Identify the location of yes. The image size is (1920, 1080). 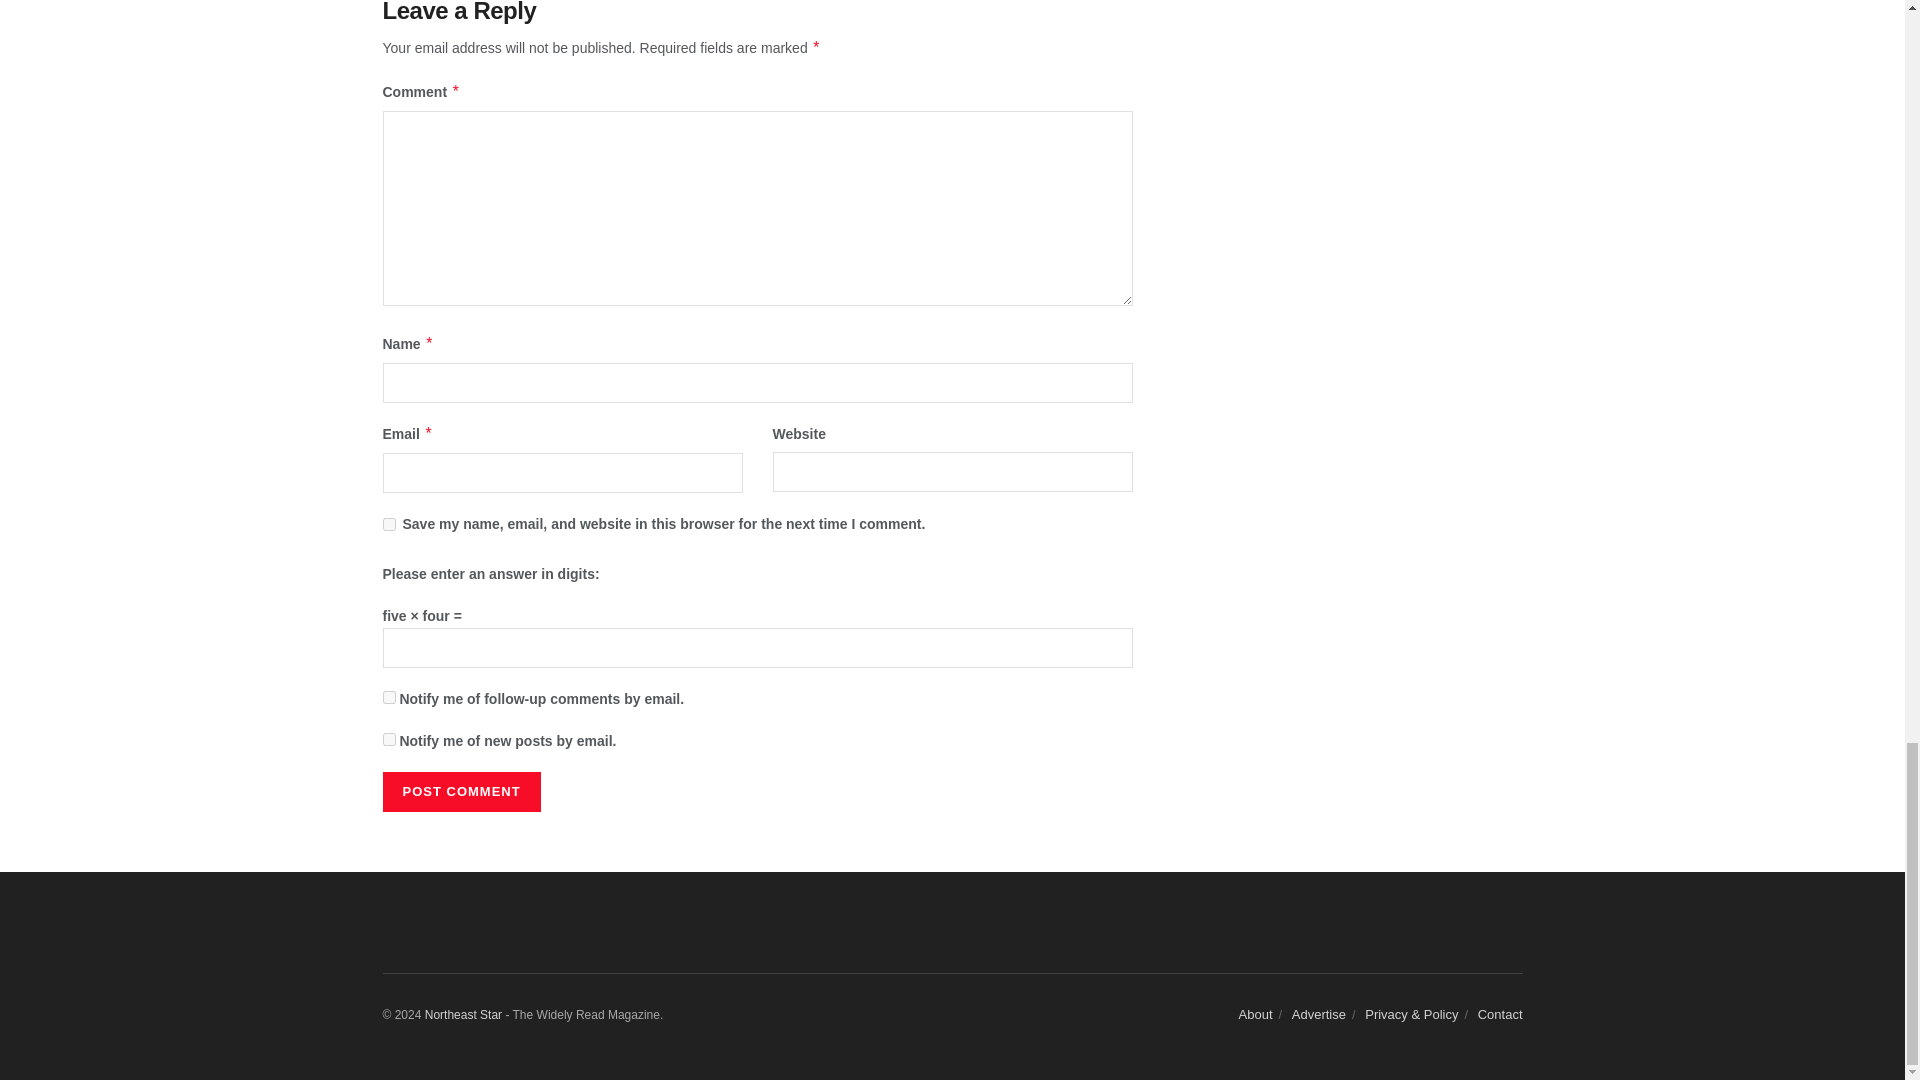
(388, 524).